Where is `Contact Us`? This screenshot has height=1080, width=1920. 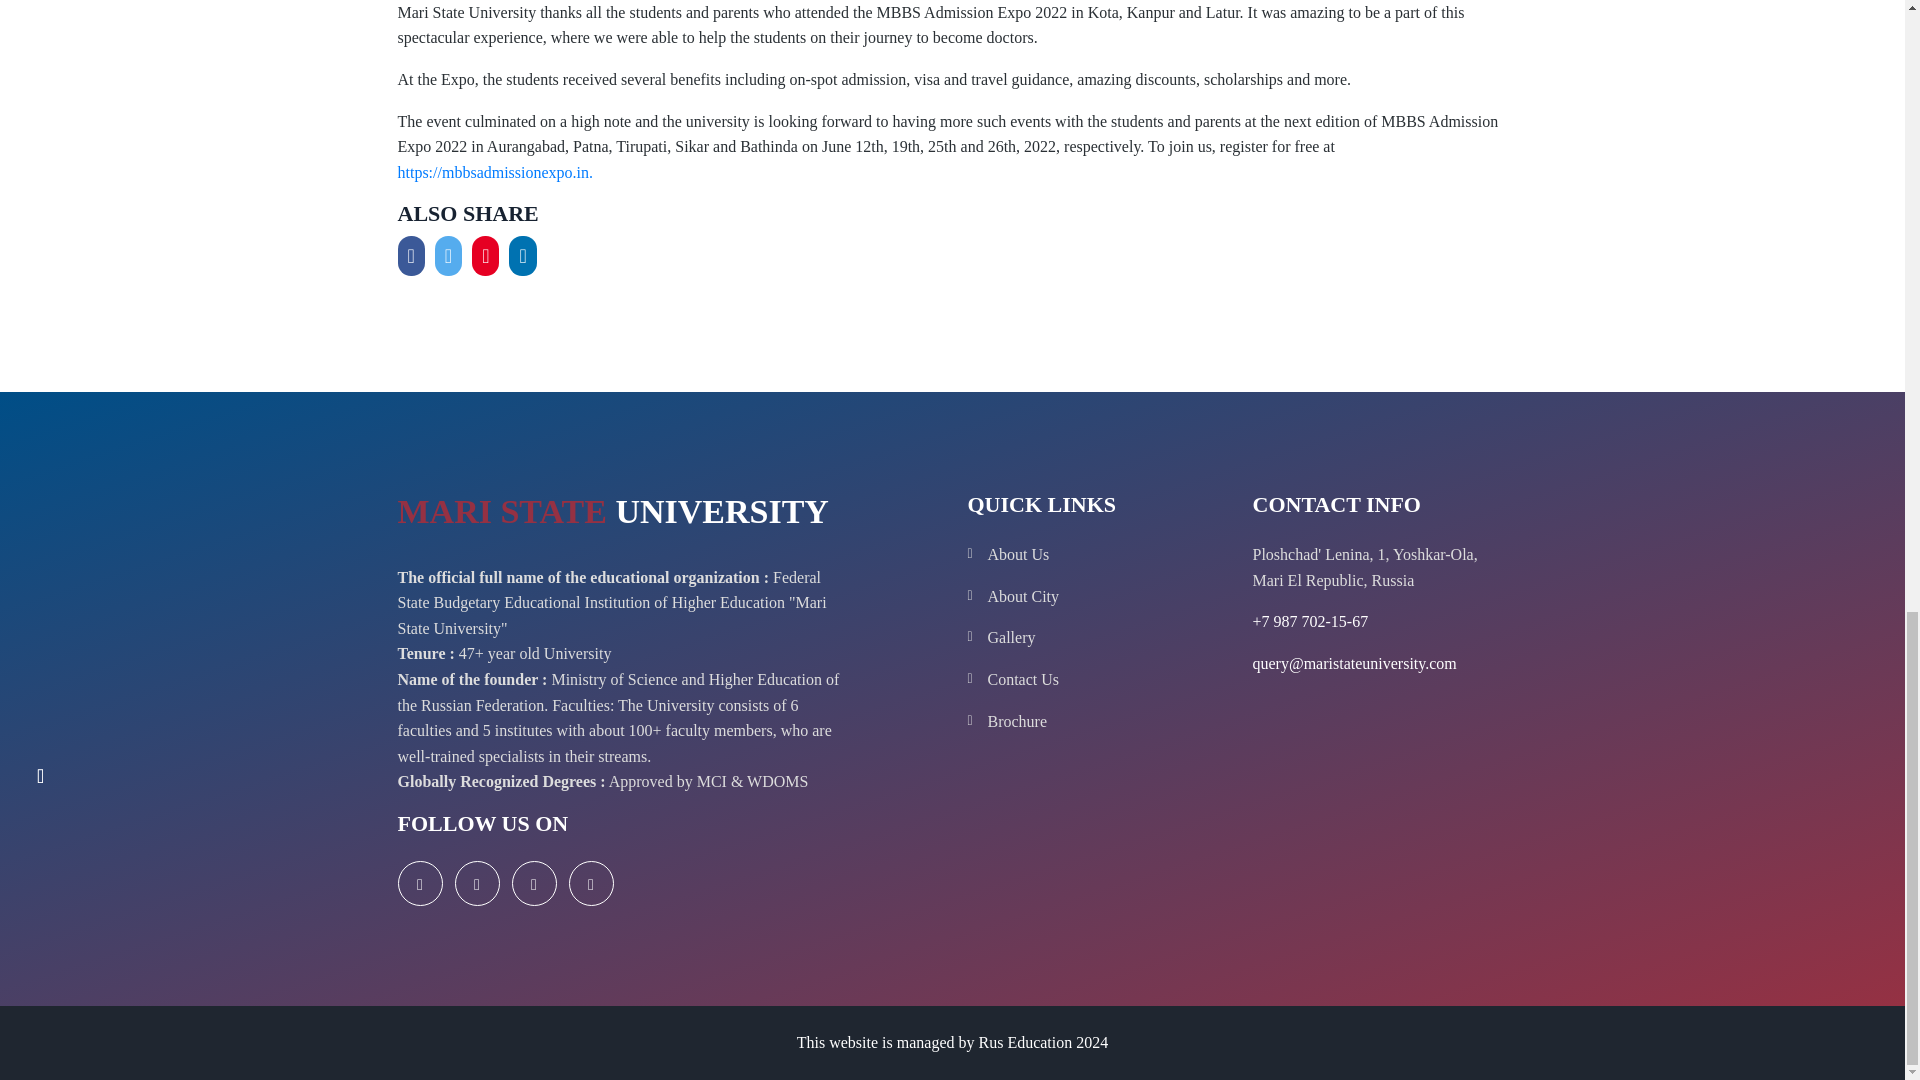 Contact Us is located at coordinates (1106, 680).